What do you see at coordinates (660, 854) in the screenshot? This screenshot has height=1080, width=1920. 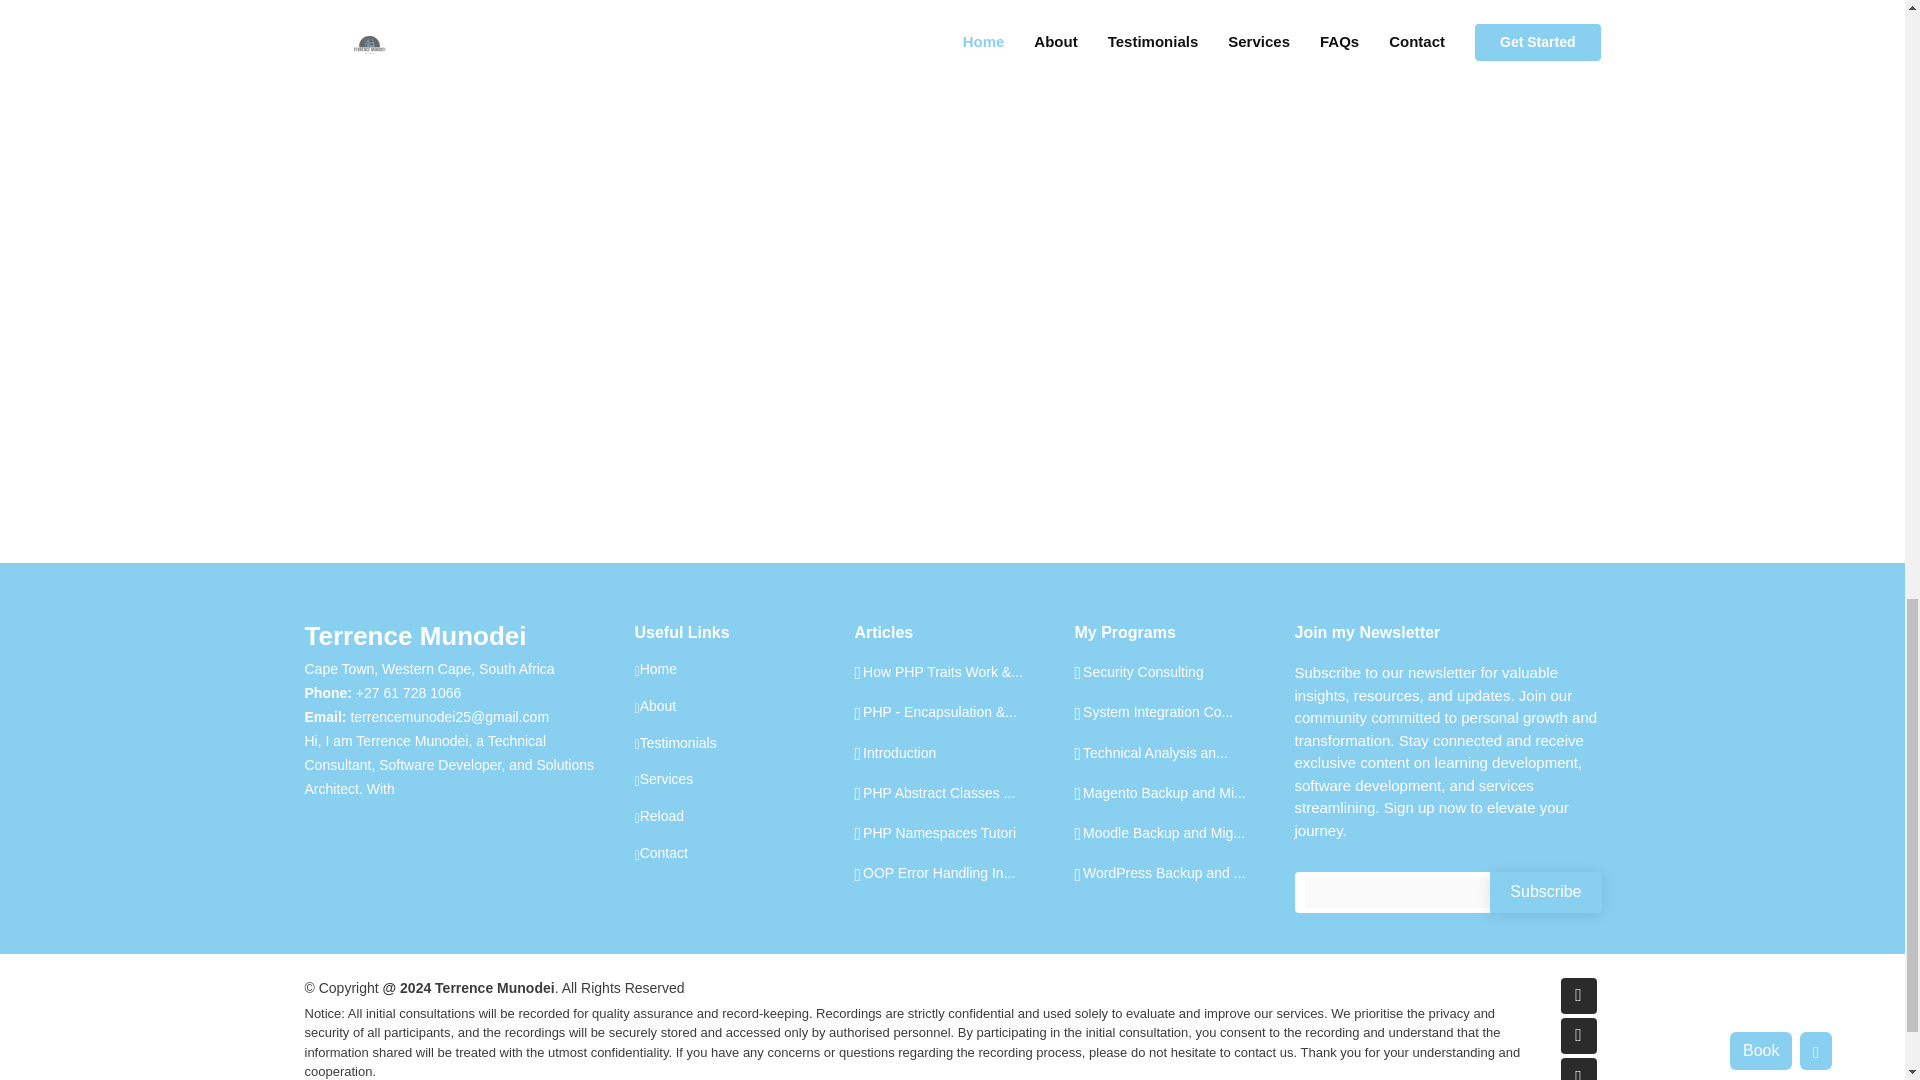 I see `Contact` at bounding box center [660, 854].